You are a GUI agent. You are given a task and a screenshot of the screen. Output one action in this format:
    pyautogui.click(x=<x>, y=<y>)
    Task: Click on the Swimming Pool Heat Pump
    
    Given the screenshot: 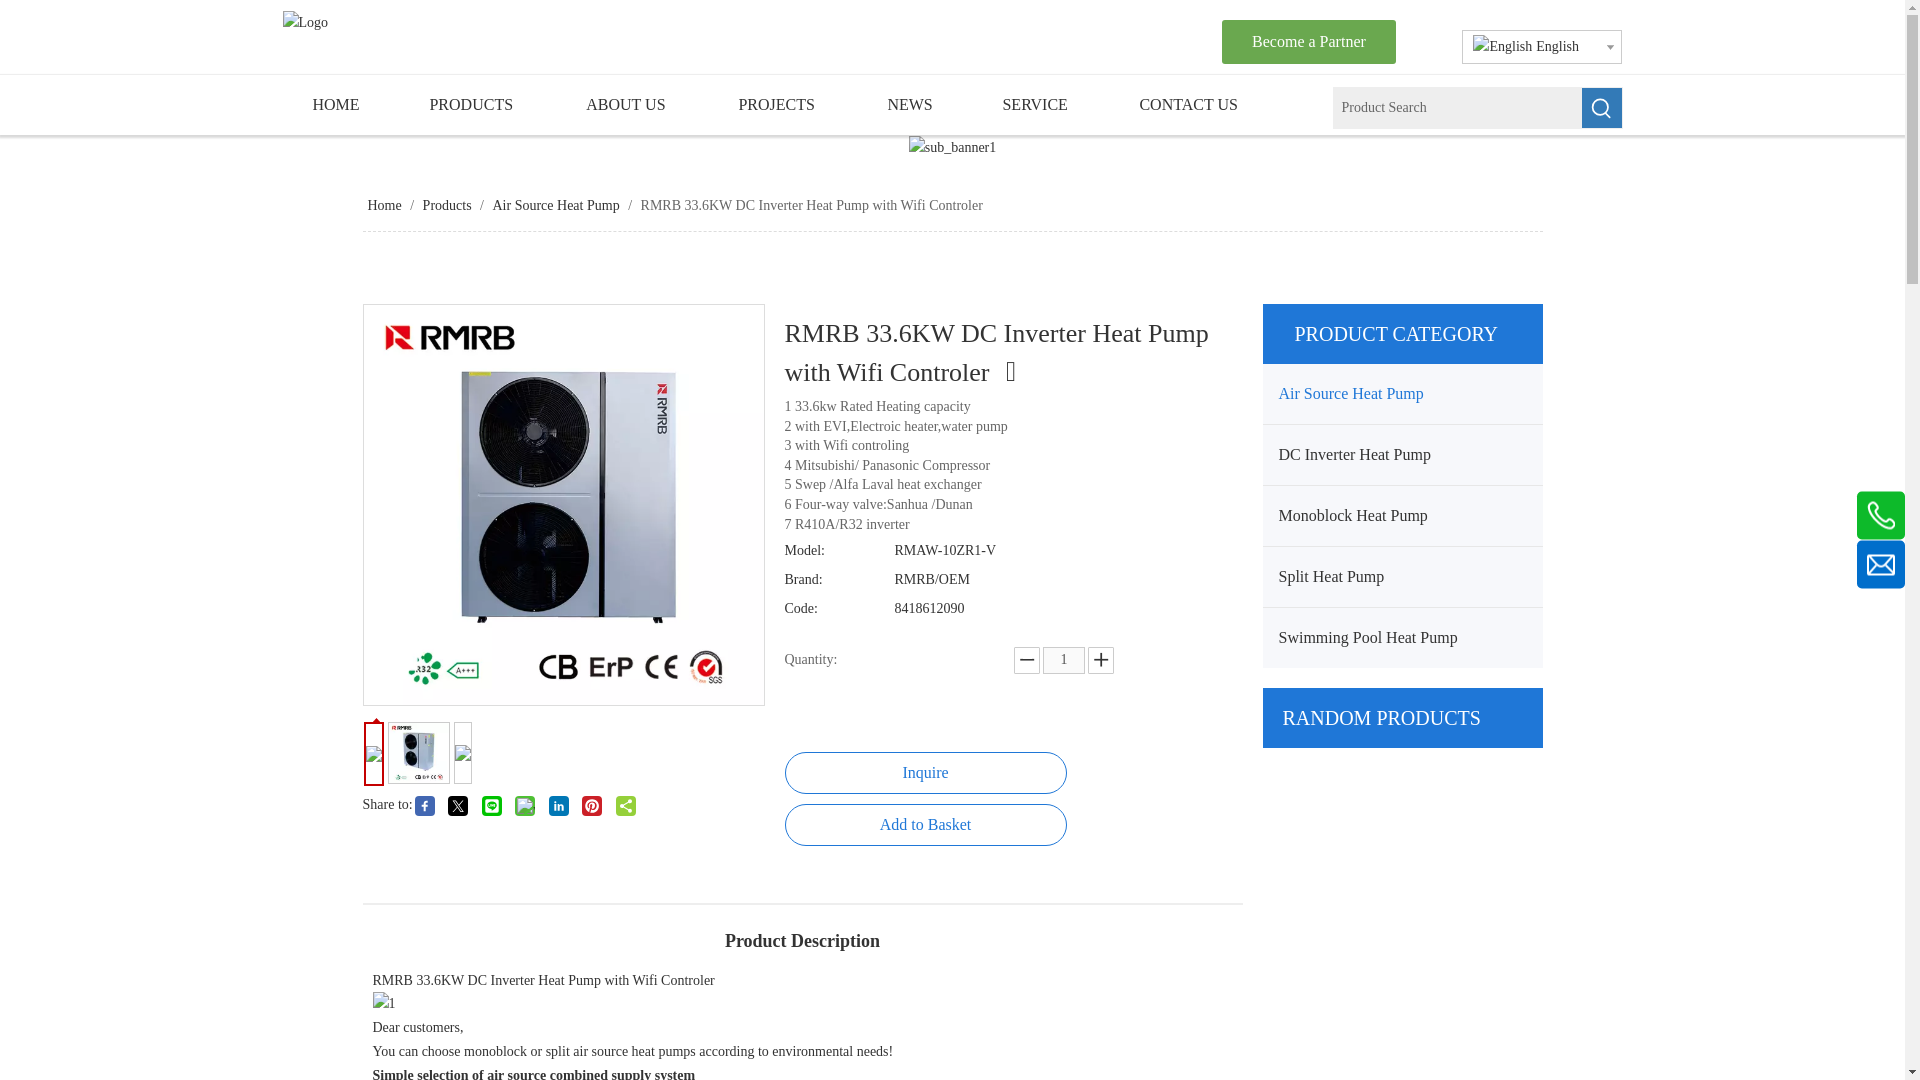 What is the action you would take?
    pyautogui.click(x=1401, y=638)
    